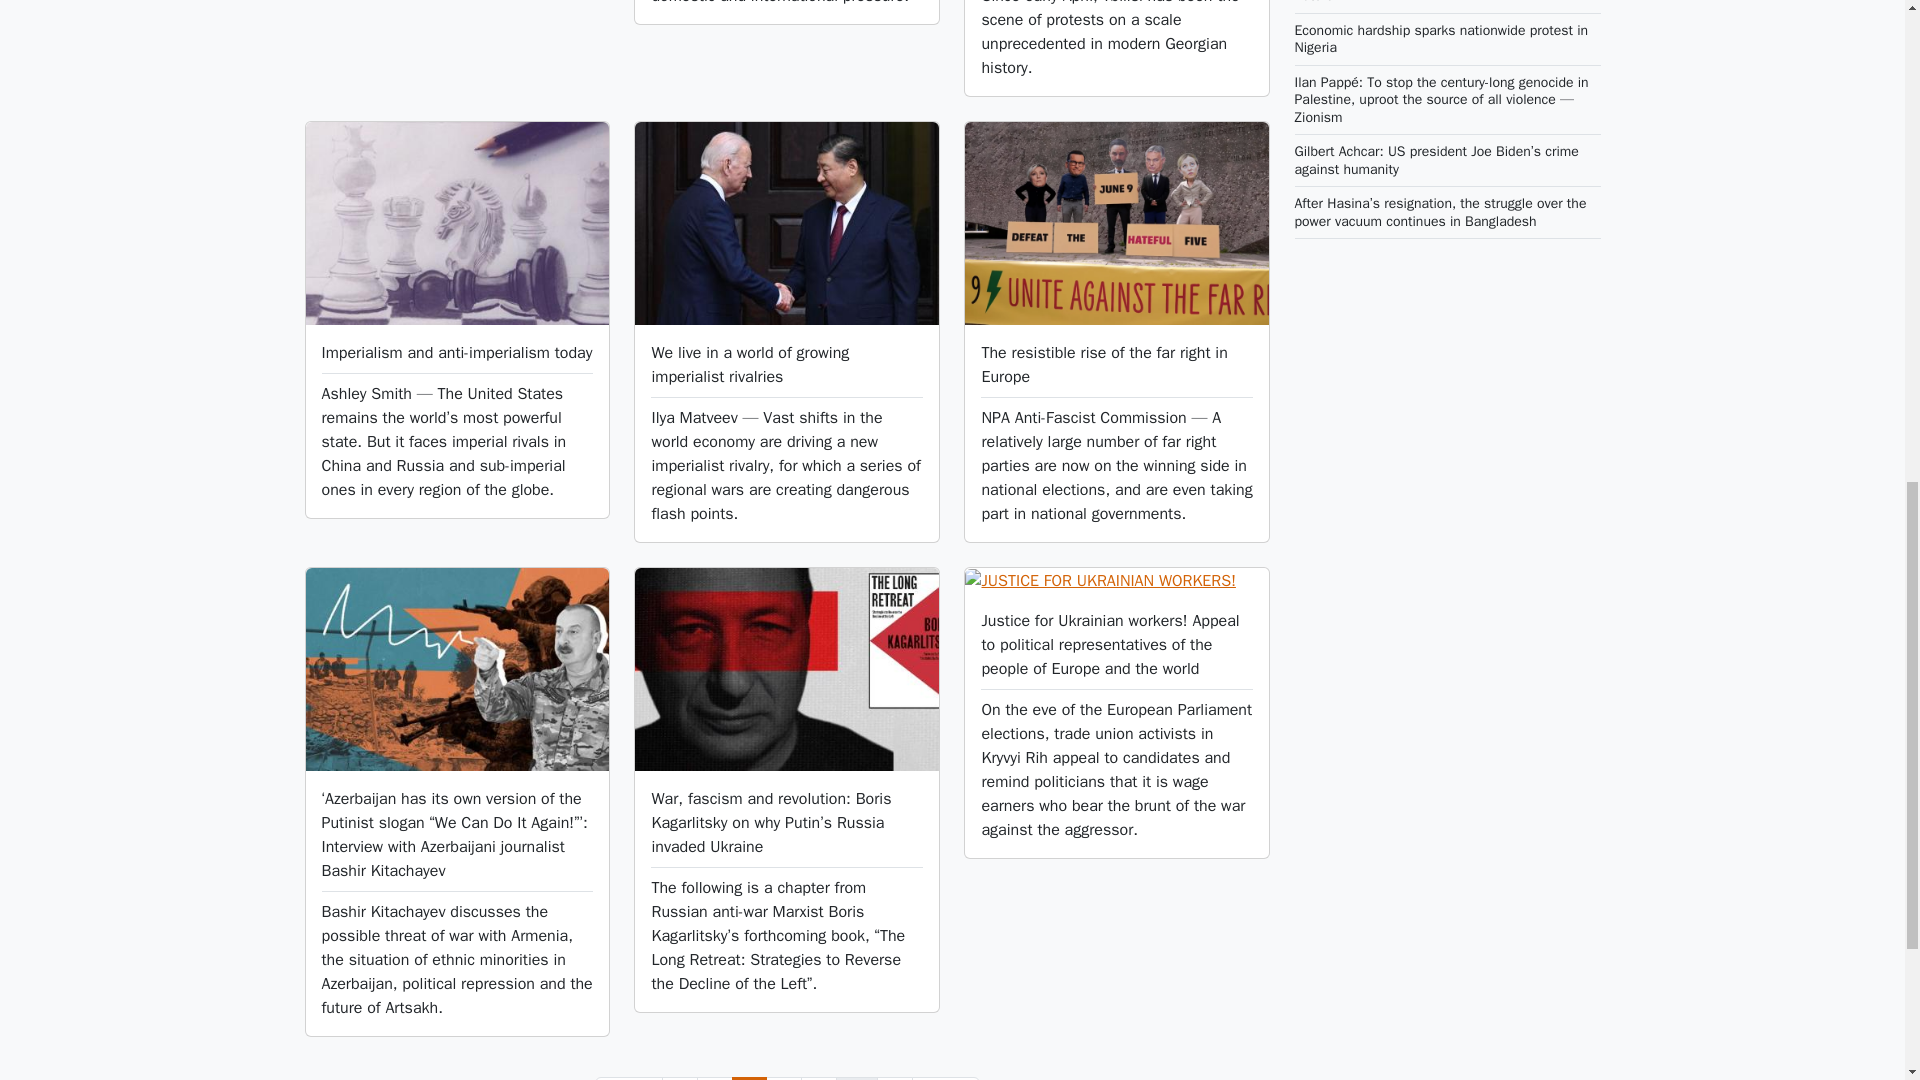 Image resolution: width=1920 pixels, height=1080 pixels. What do you see at coordinates (1104, 364) in the screenshot?
I see `The resistible rise of the far right in Europe` at bounding box center [1104, 364].